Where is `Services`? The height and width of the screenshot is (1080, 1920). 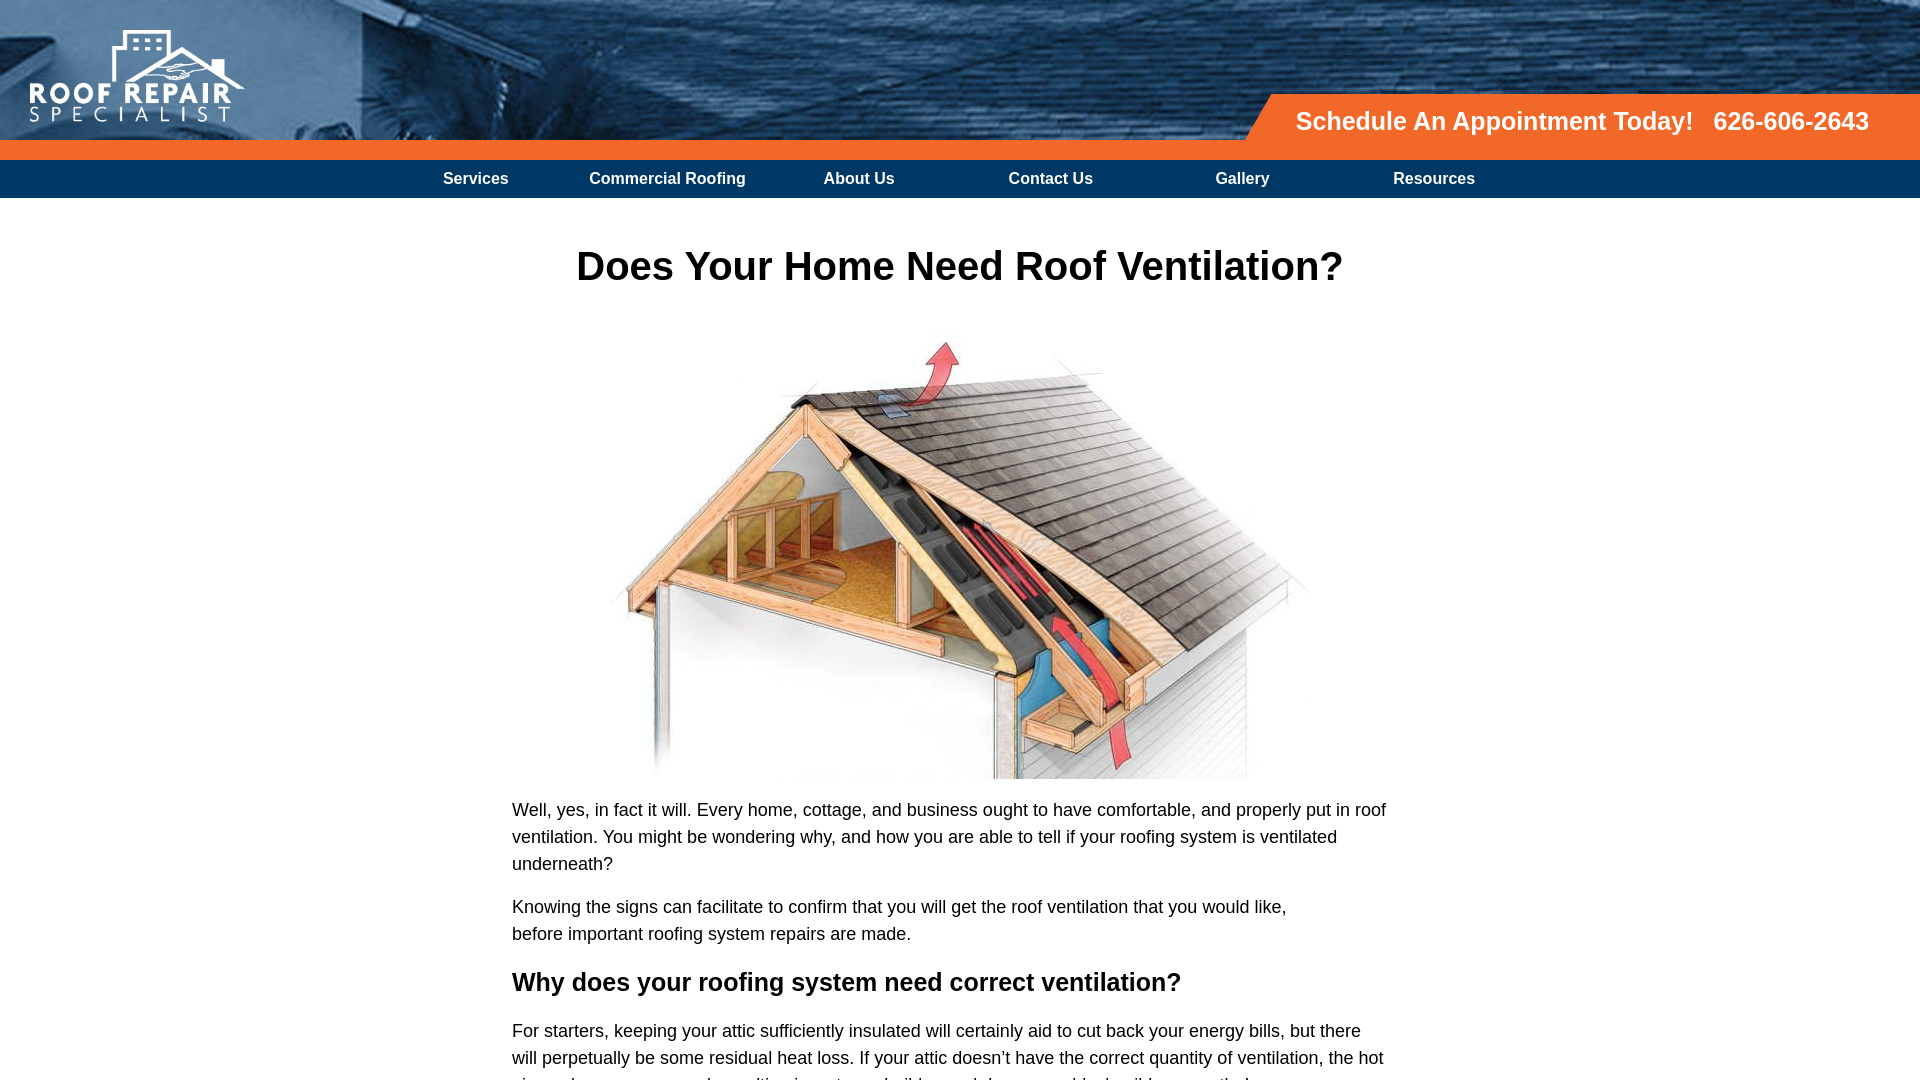 Services is located at coordinates (481, 178).